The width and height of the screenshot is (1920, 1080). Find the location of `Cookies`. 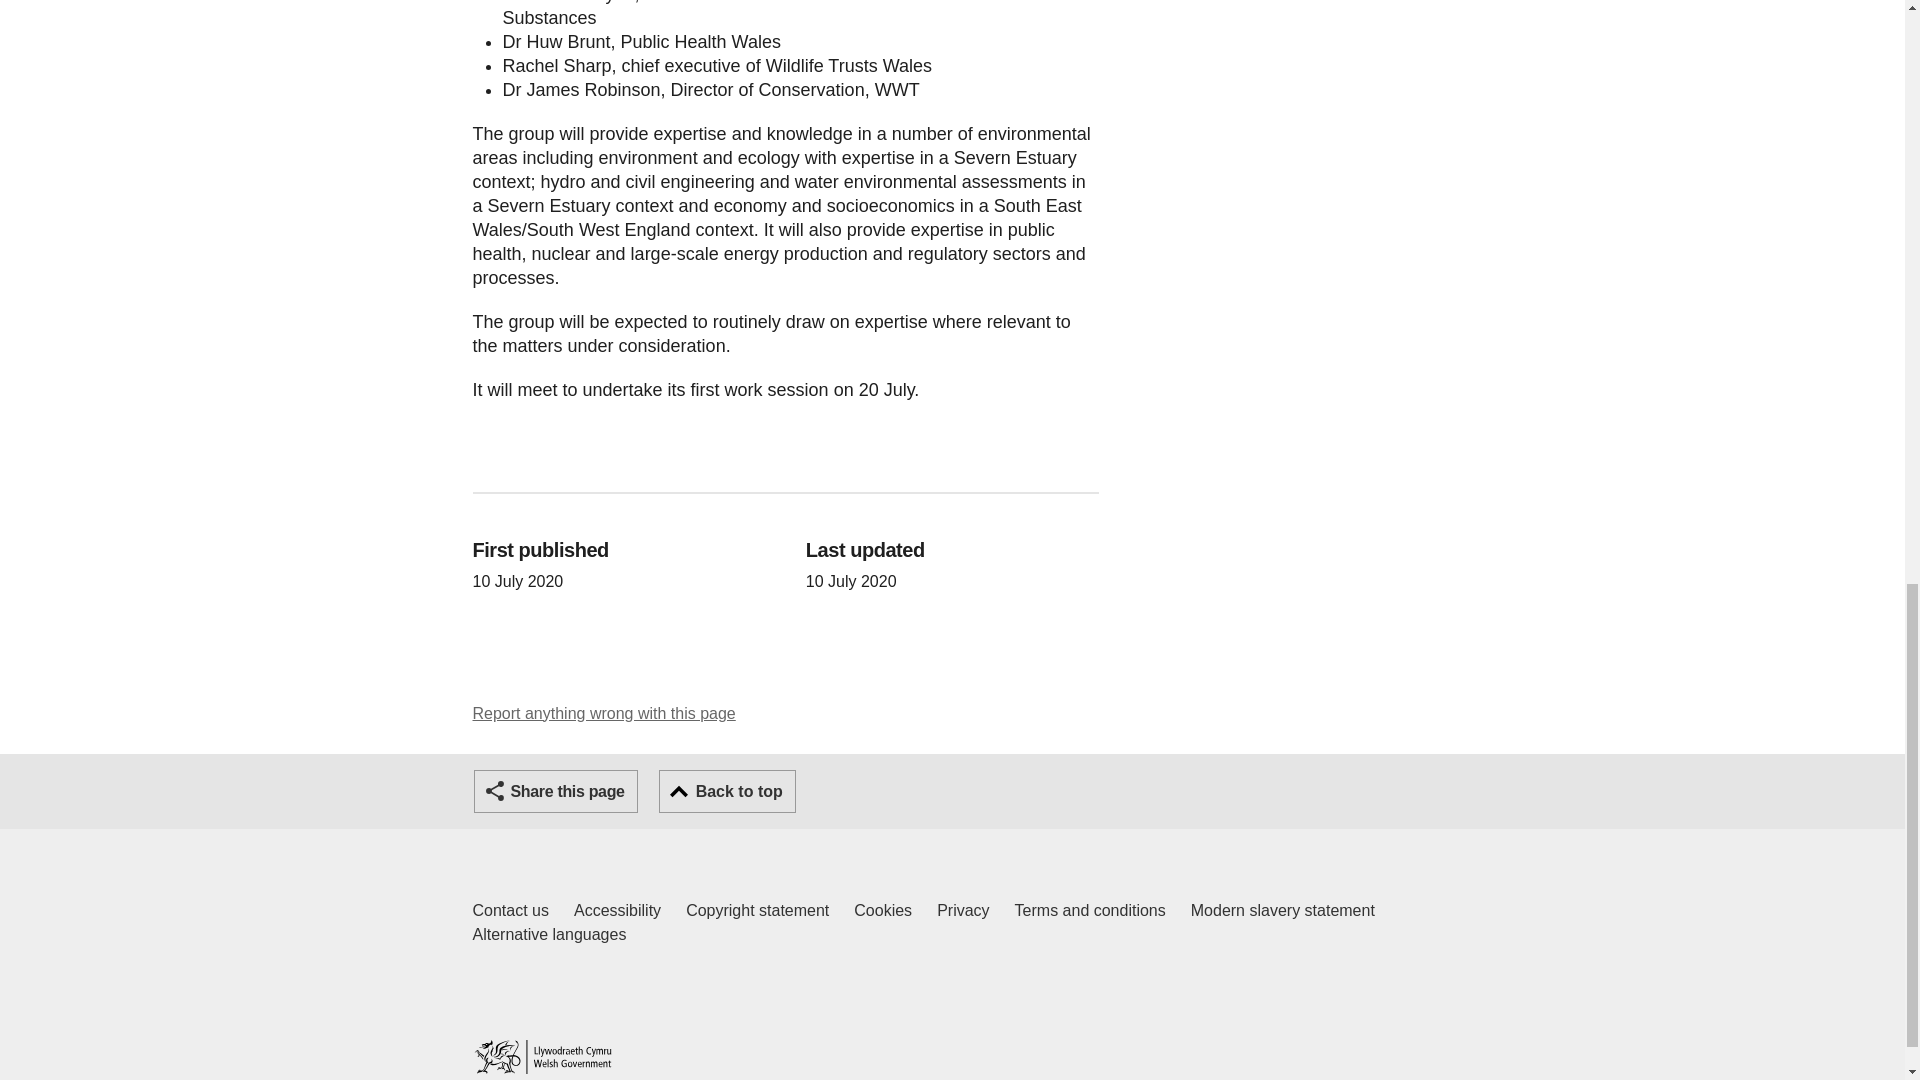

Cookies is located at coordinates (883, 910).